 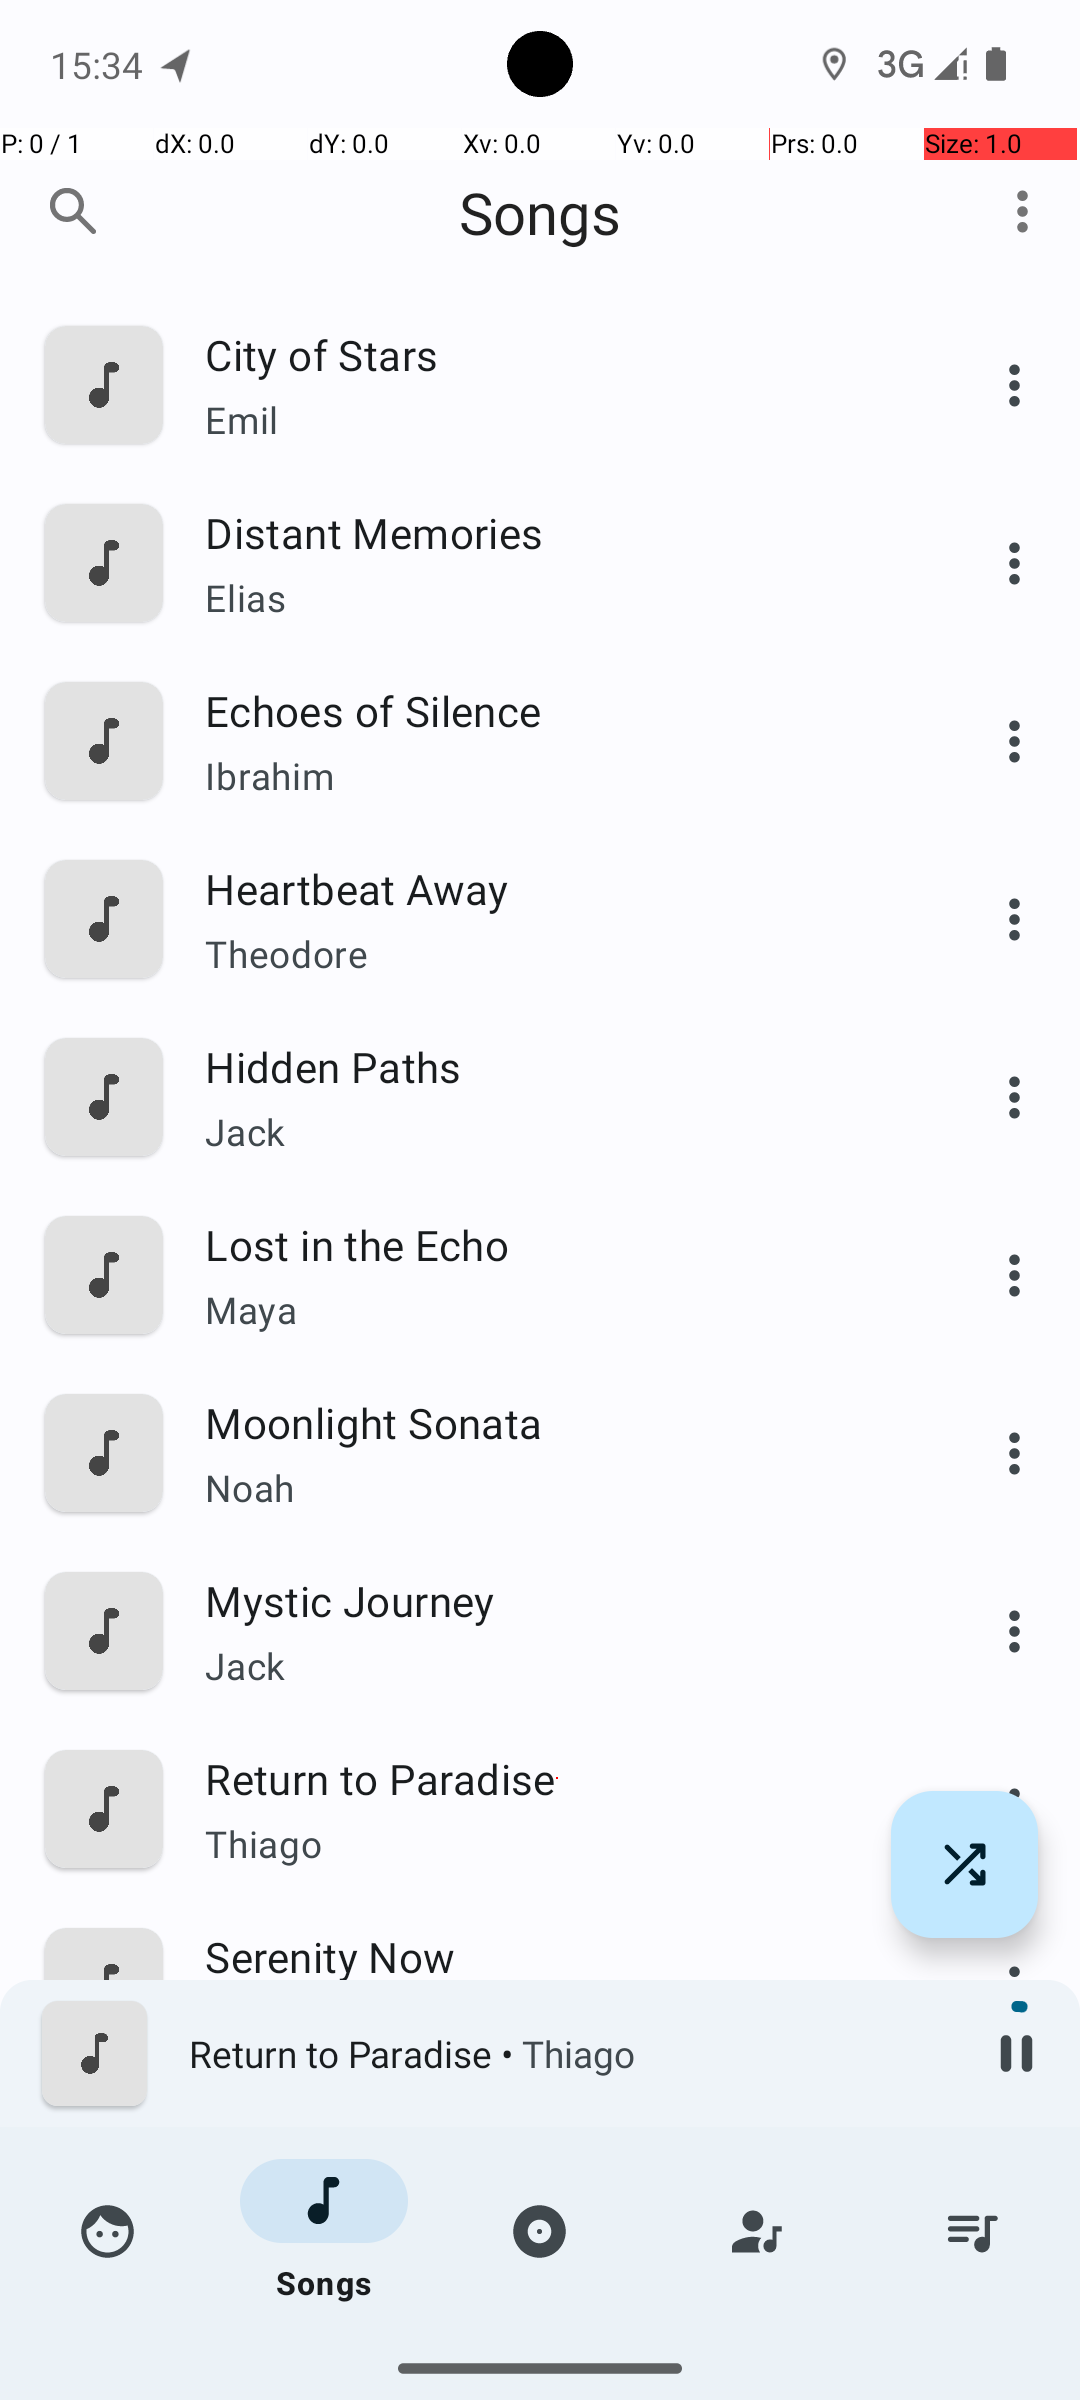 I want to click on Distant Memories, so click(x=557, y=532).